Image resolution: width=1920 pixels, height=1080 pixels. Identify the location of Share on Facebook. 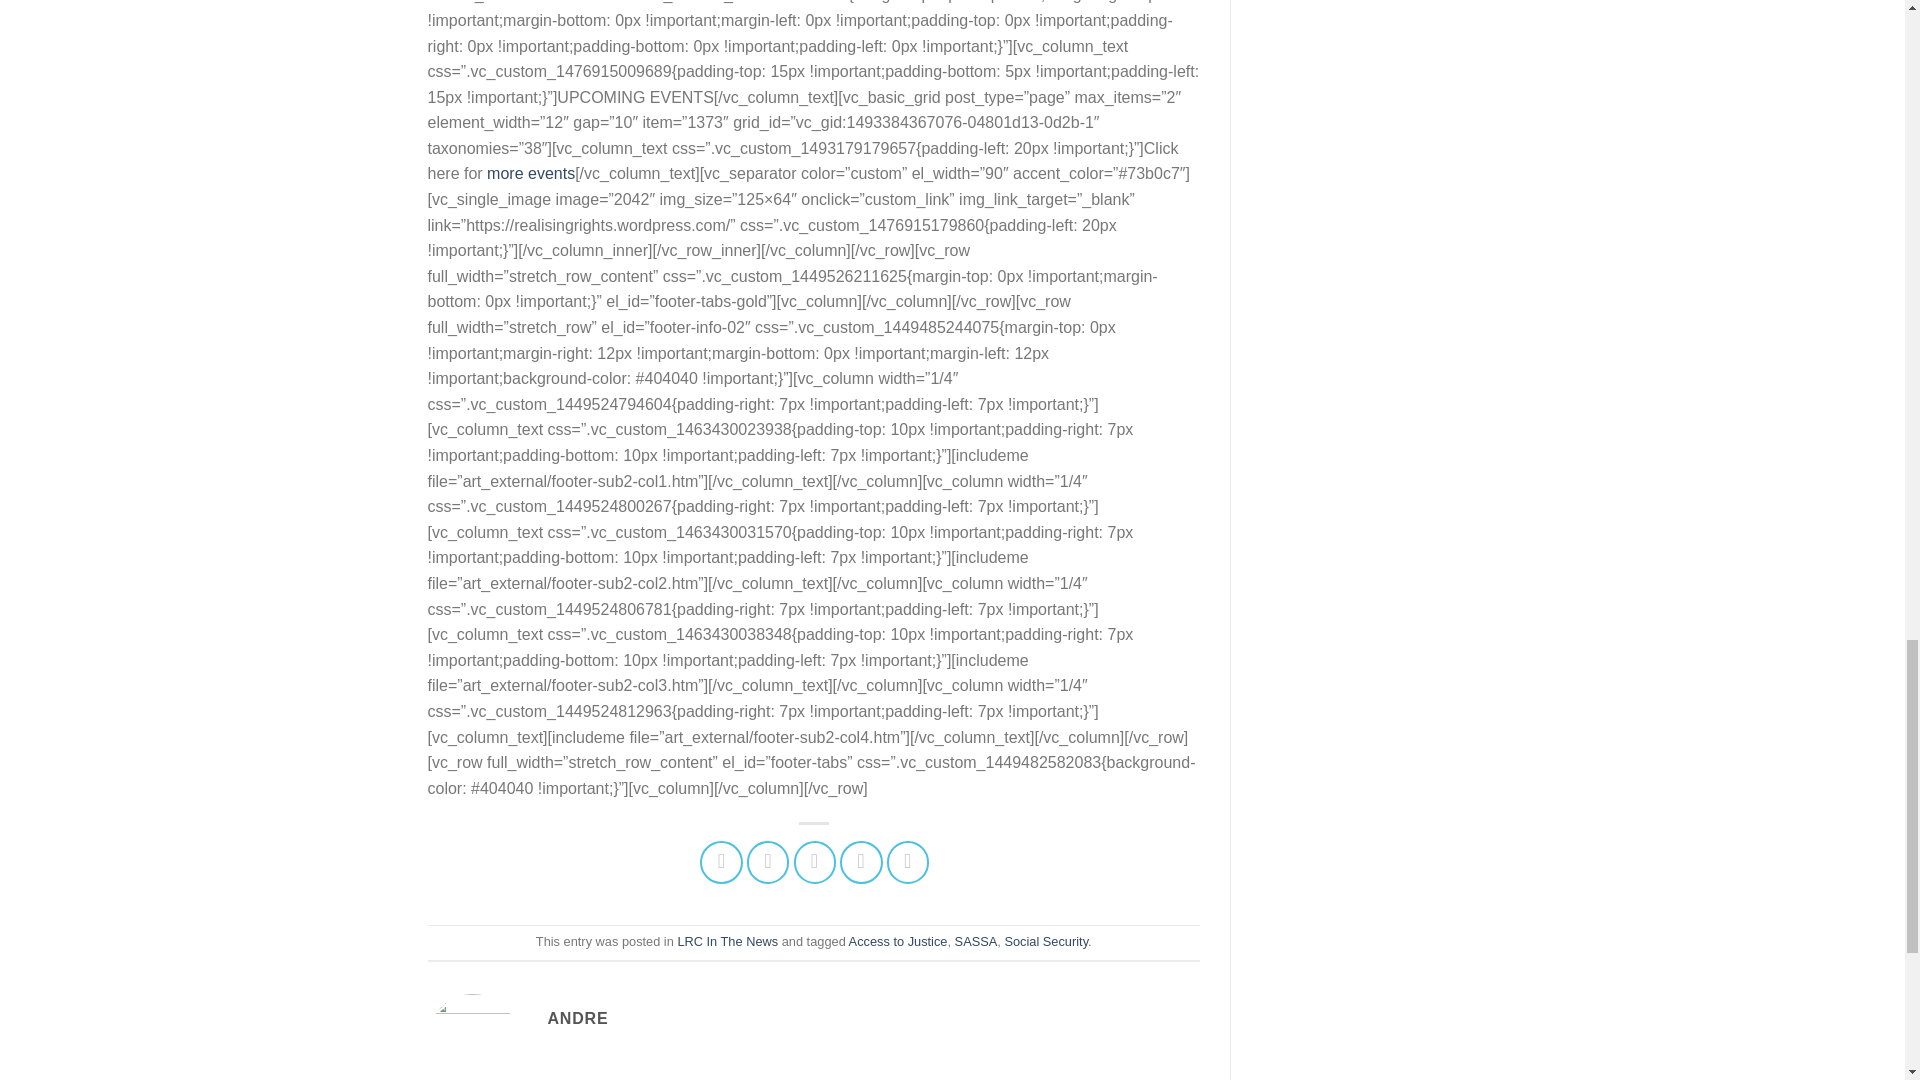
(722, 862).